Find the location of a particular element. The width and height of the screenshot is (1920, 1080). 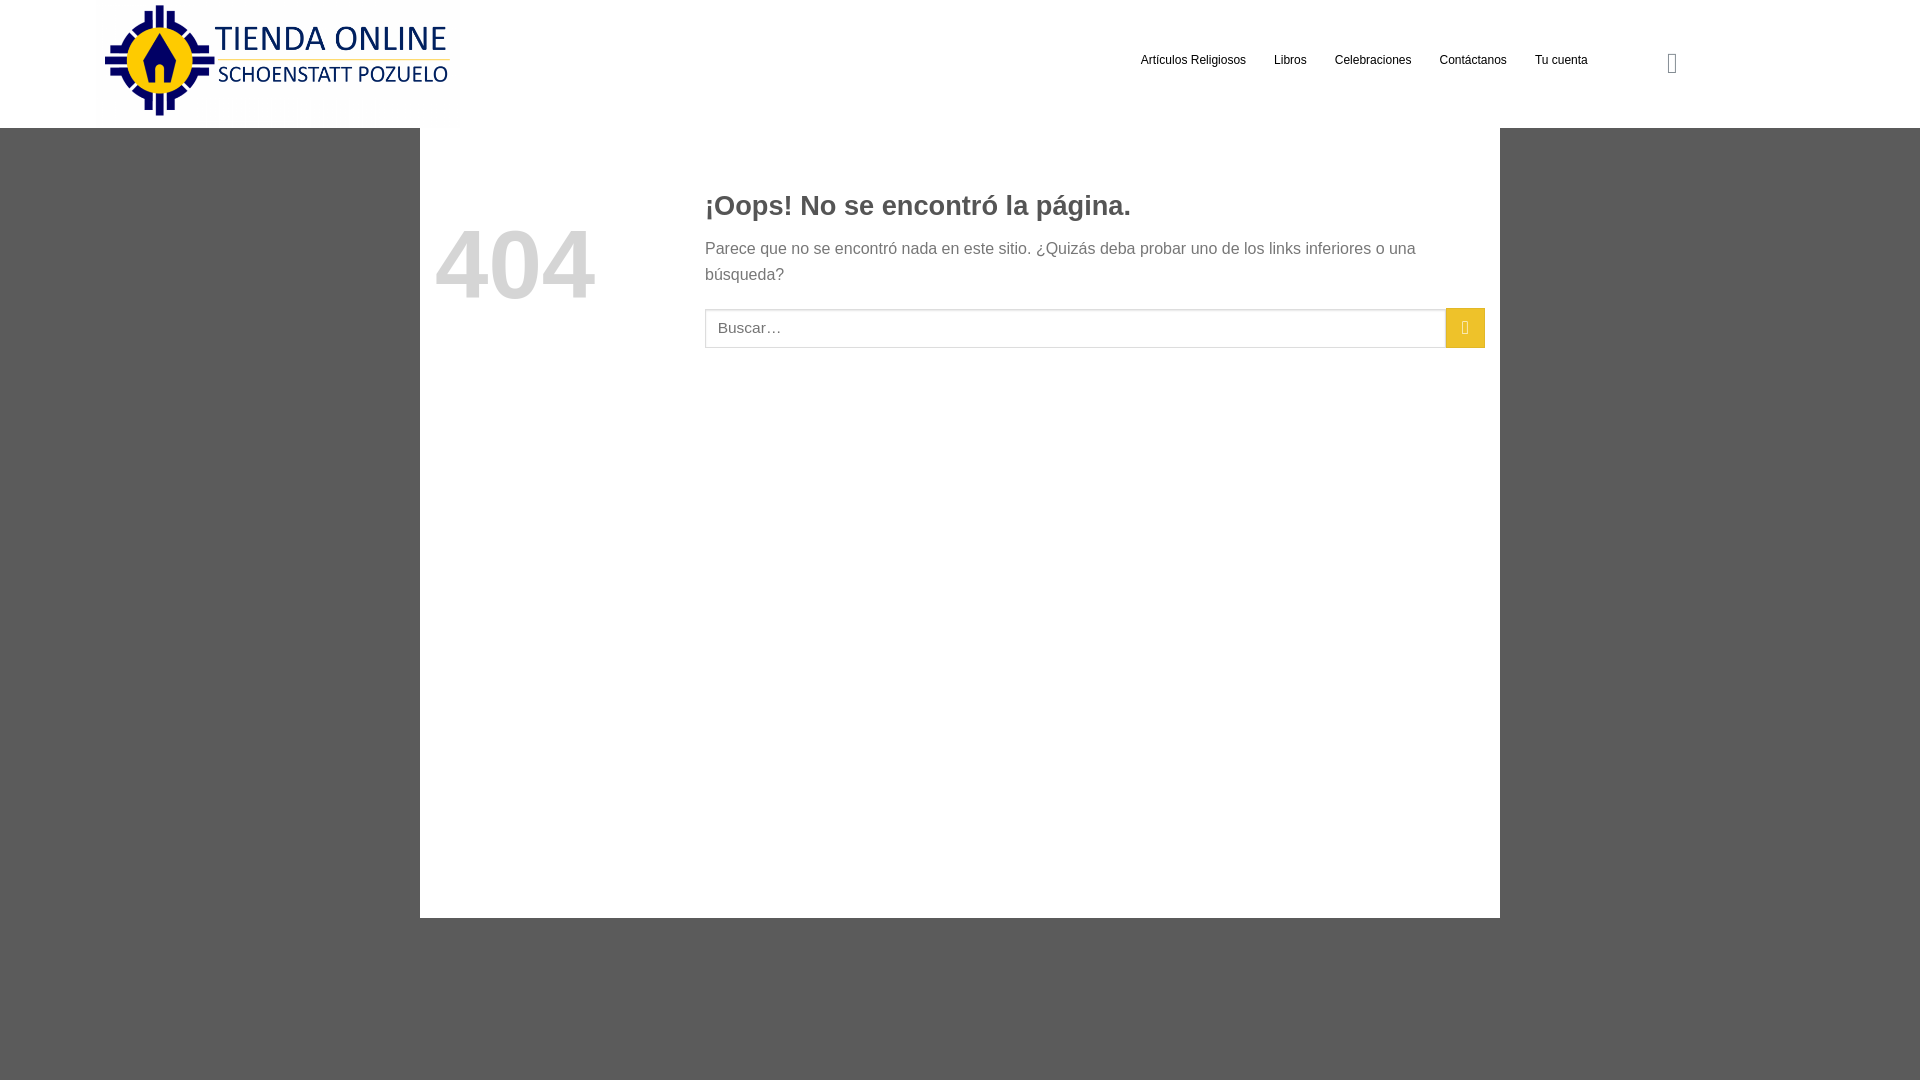

Celebraciones is located at coordinates (1373, 60).